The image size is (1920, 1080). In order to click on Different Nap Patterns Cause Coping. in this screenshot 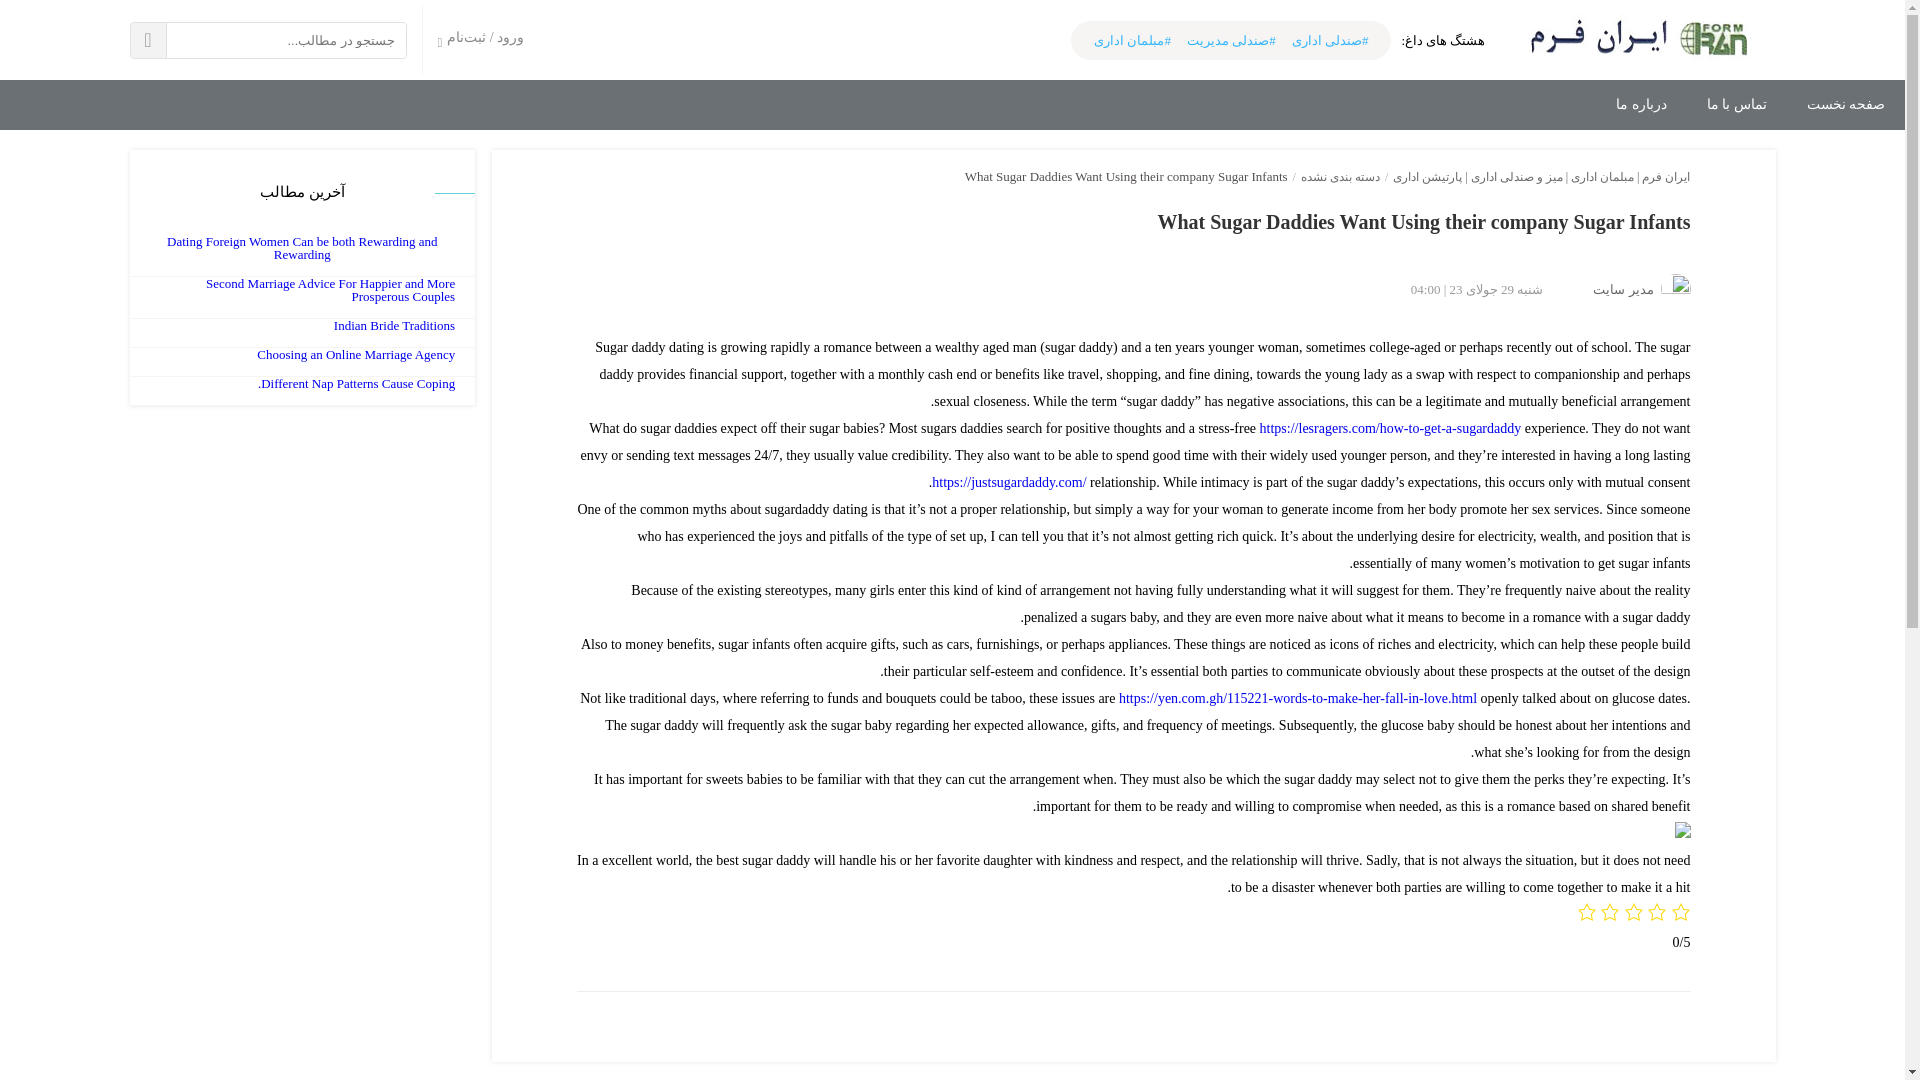, I will do `click(356, 382)`.